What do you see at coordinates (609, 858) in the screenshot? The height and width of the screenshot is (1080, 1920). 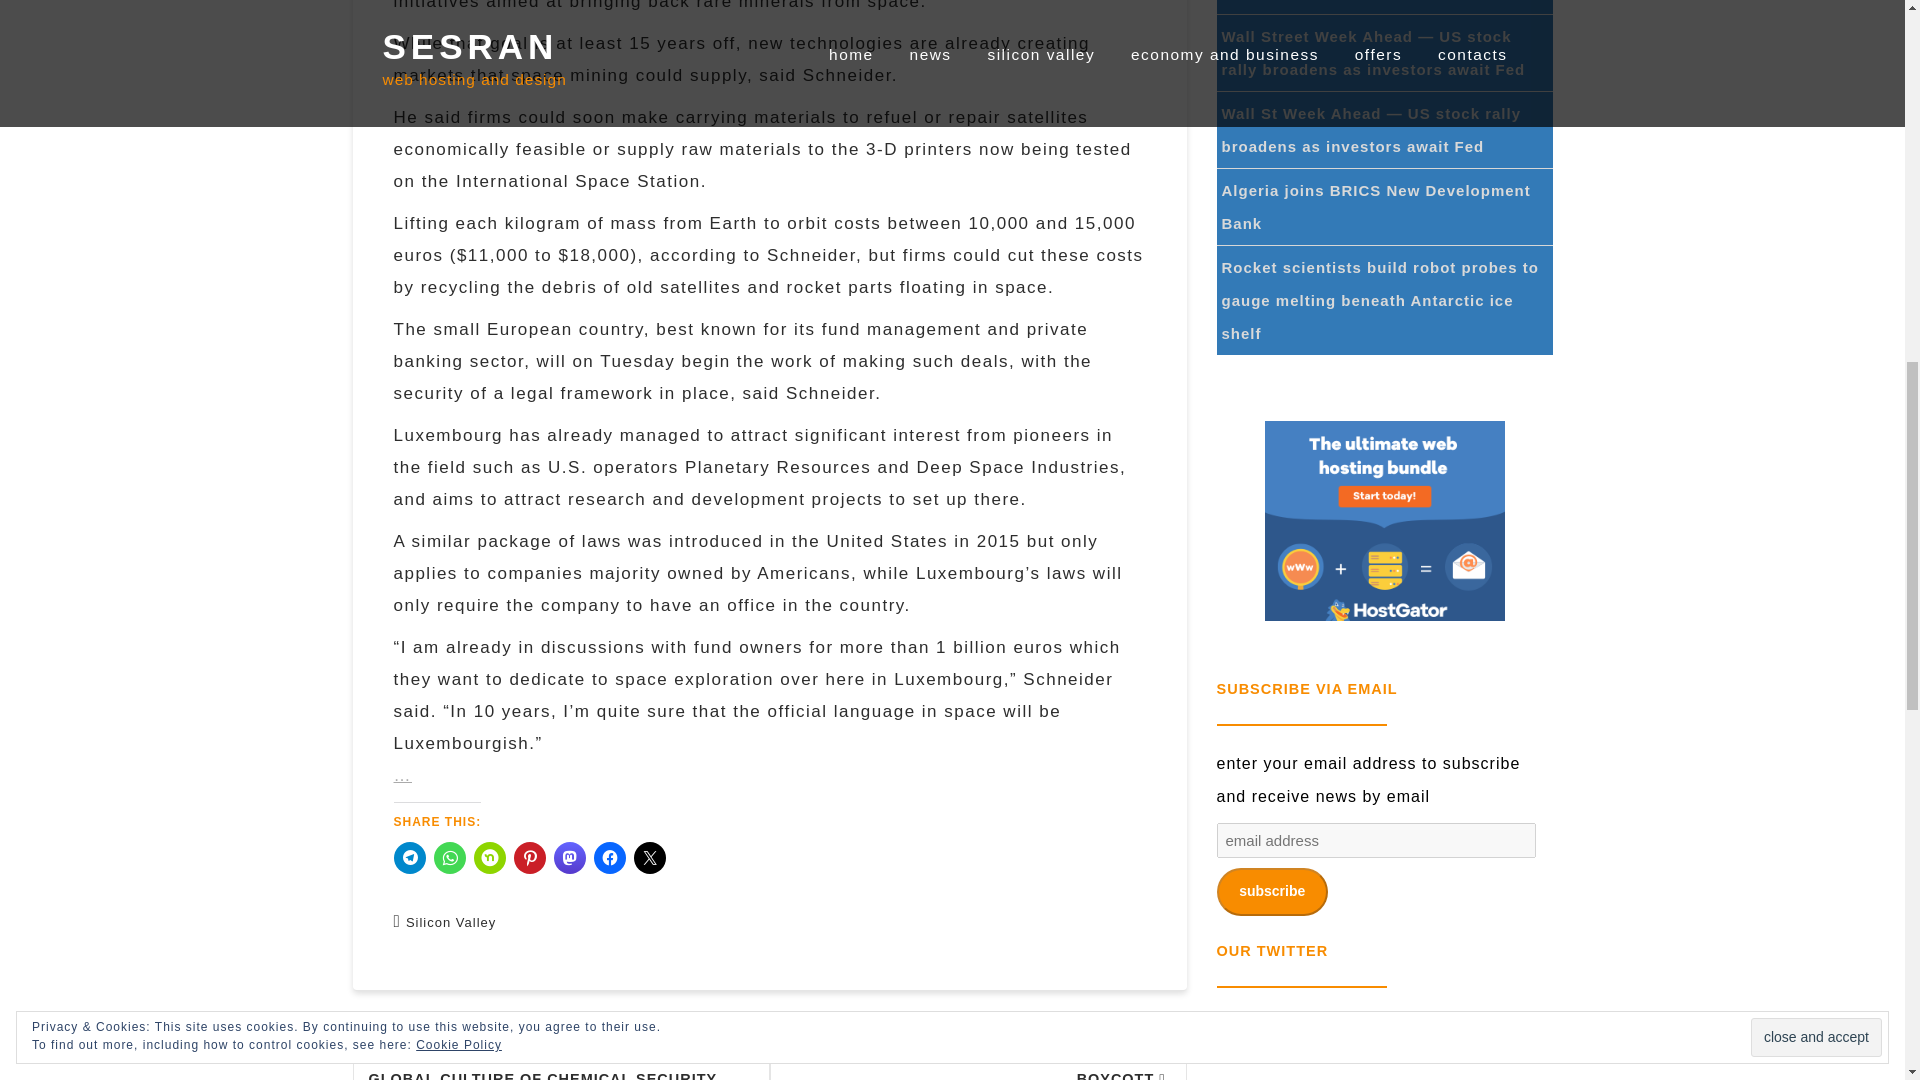 I see `Click to share on Facebook` at bounding box center [609, 858].